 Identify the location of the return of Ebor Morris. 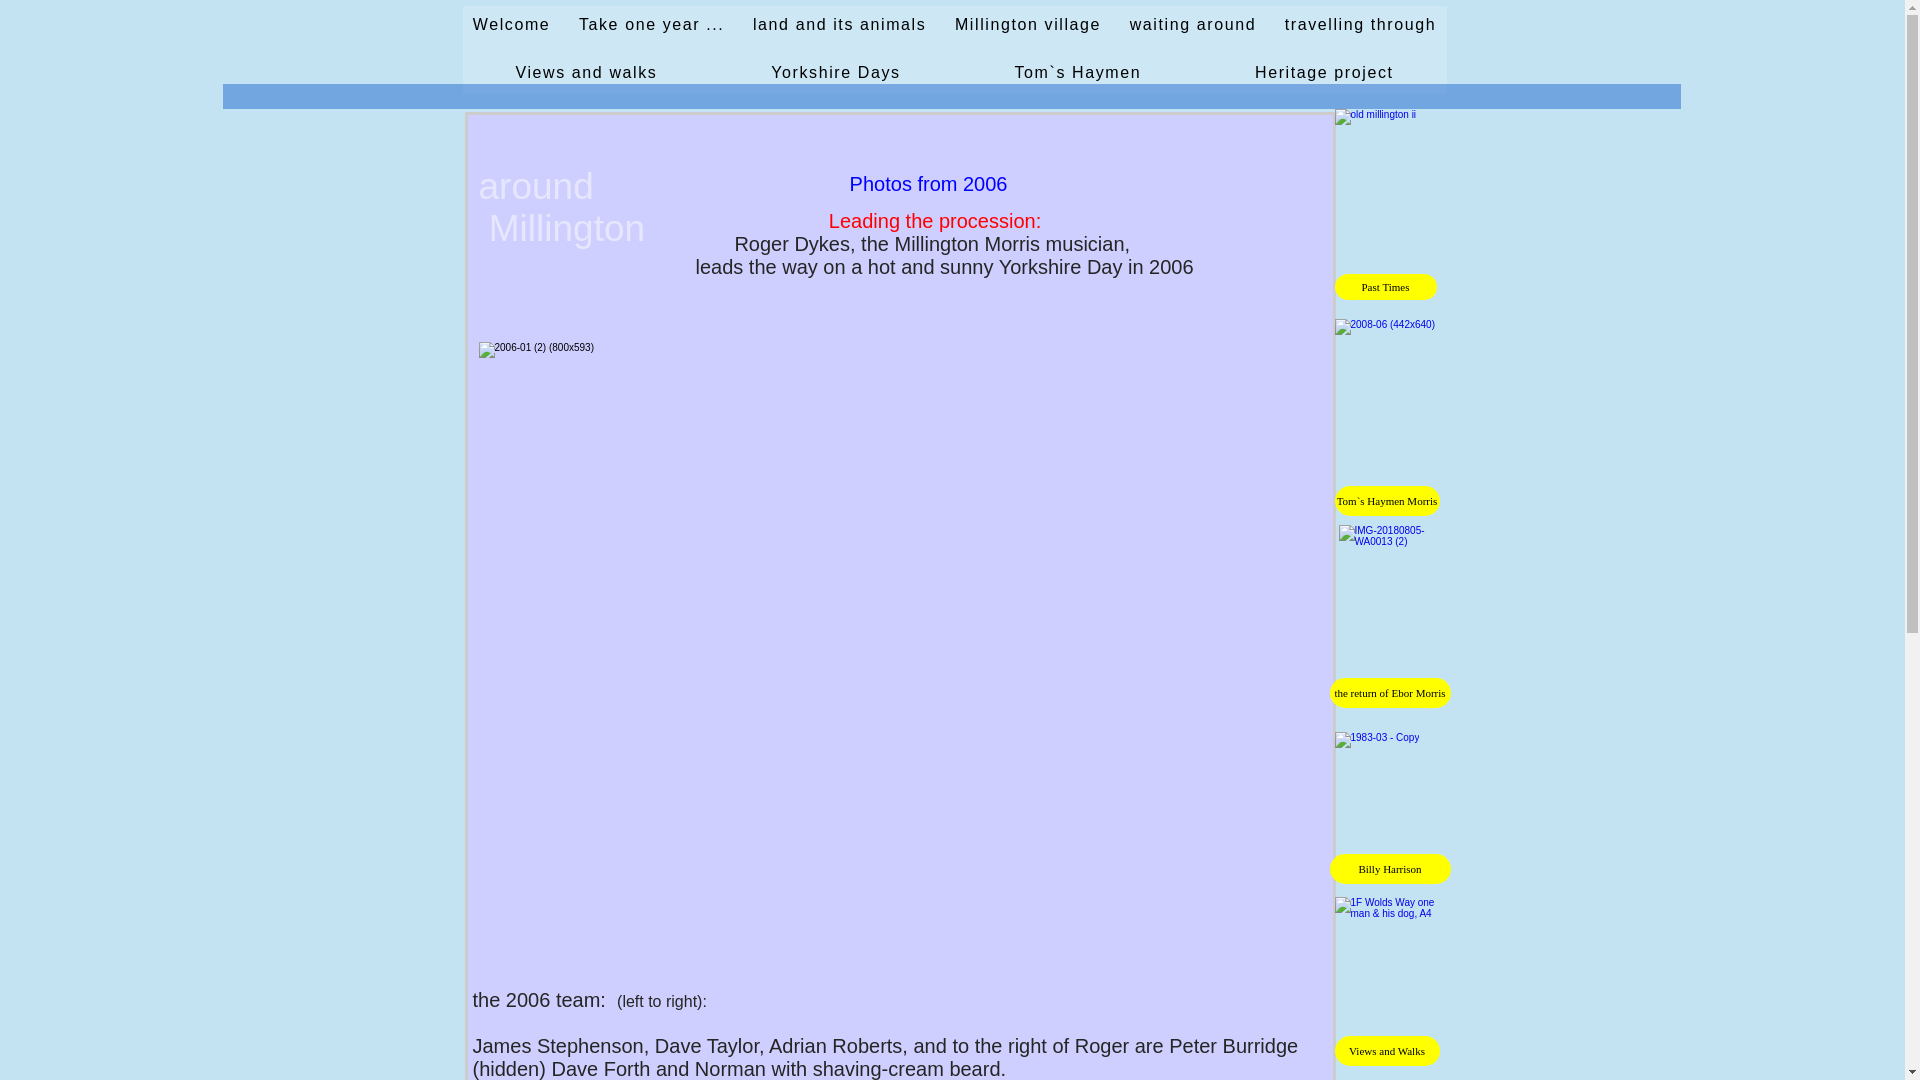
(1390, 693).